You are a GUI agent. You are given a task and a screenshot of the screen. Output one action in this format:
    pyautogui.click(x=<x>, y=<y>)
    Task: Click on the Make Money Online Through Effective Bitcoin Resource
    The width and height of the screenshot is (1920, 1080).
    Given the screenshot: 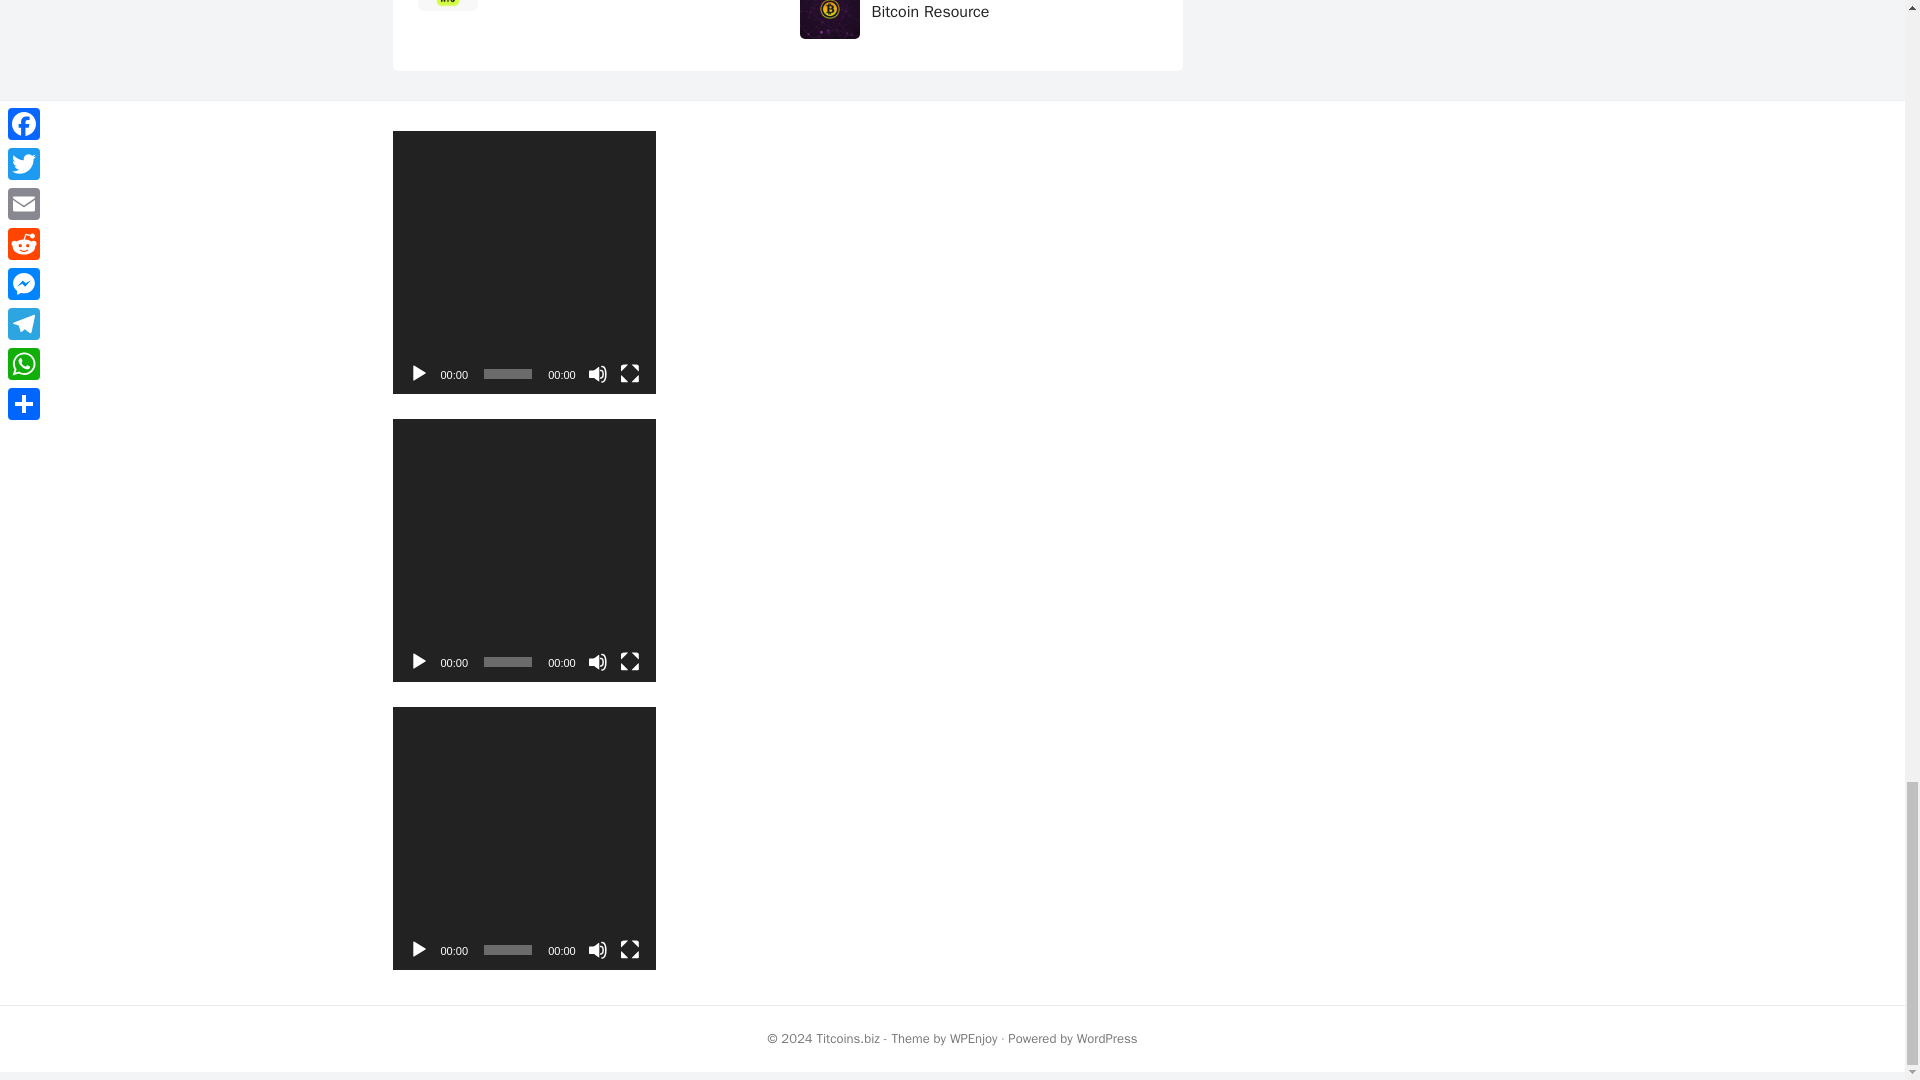 What is the action you would take?
    pyautogui.click(x=1002, y=10)
    